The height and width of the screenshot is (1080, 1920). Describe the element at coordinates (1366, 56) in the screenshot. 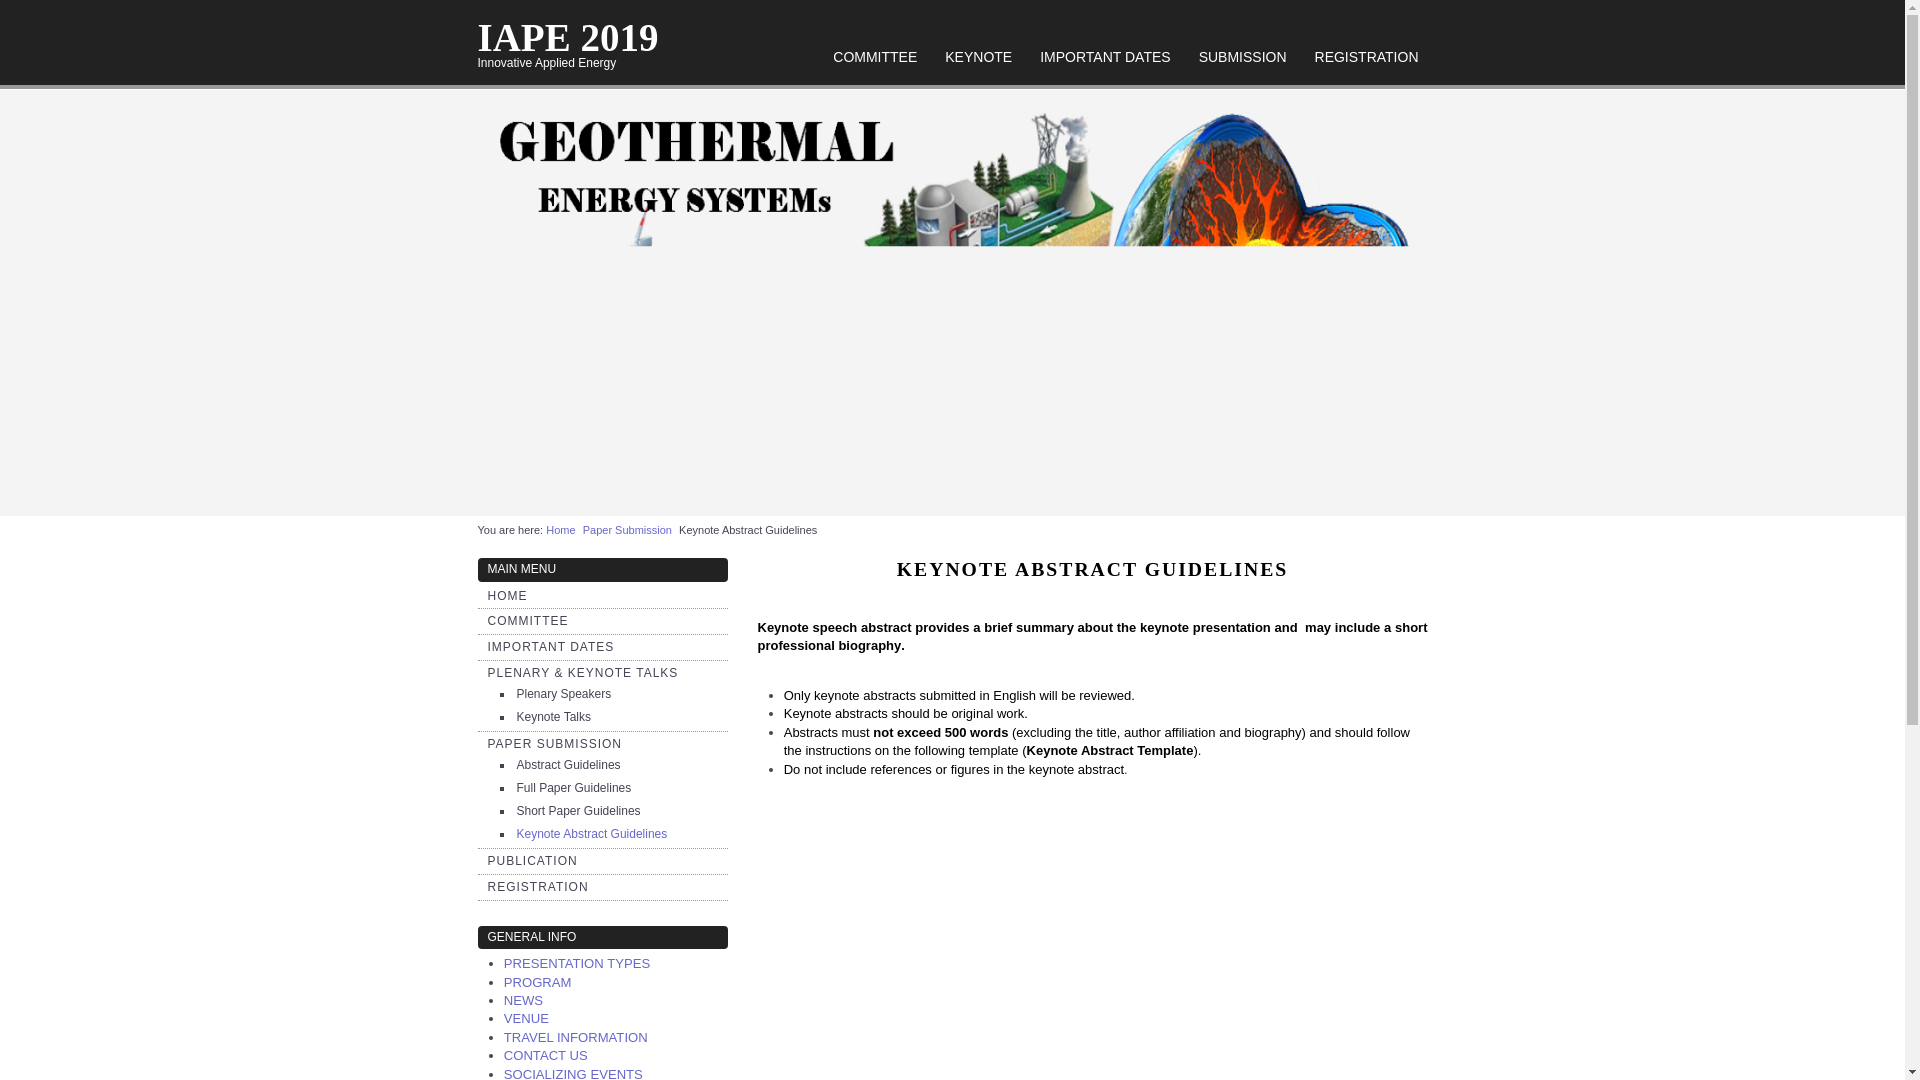

I see `REGISTRATION` at that location.